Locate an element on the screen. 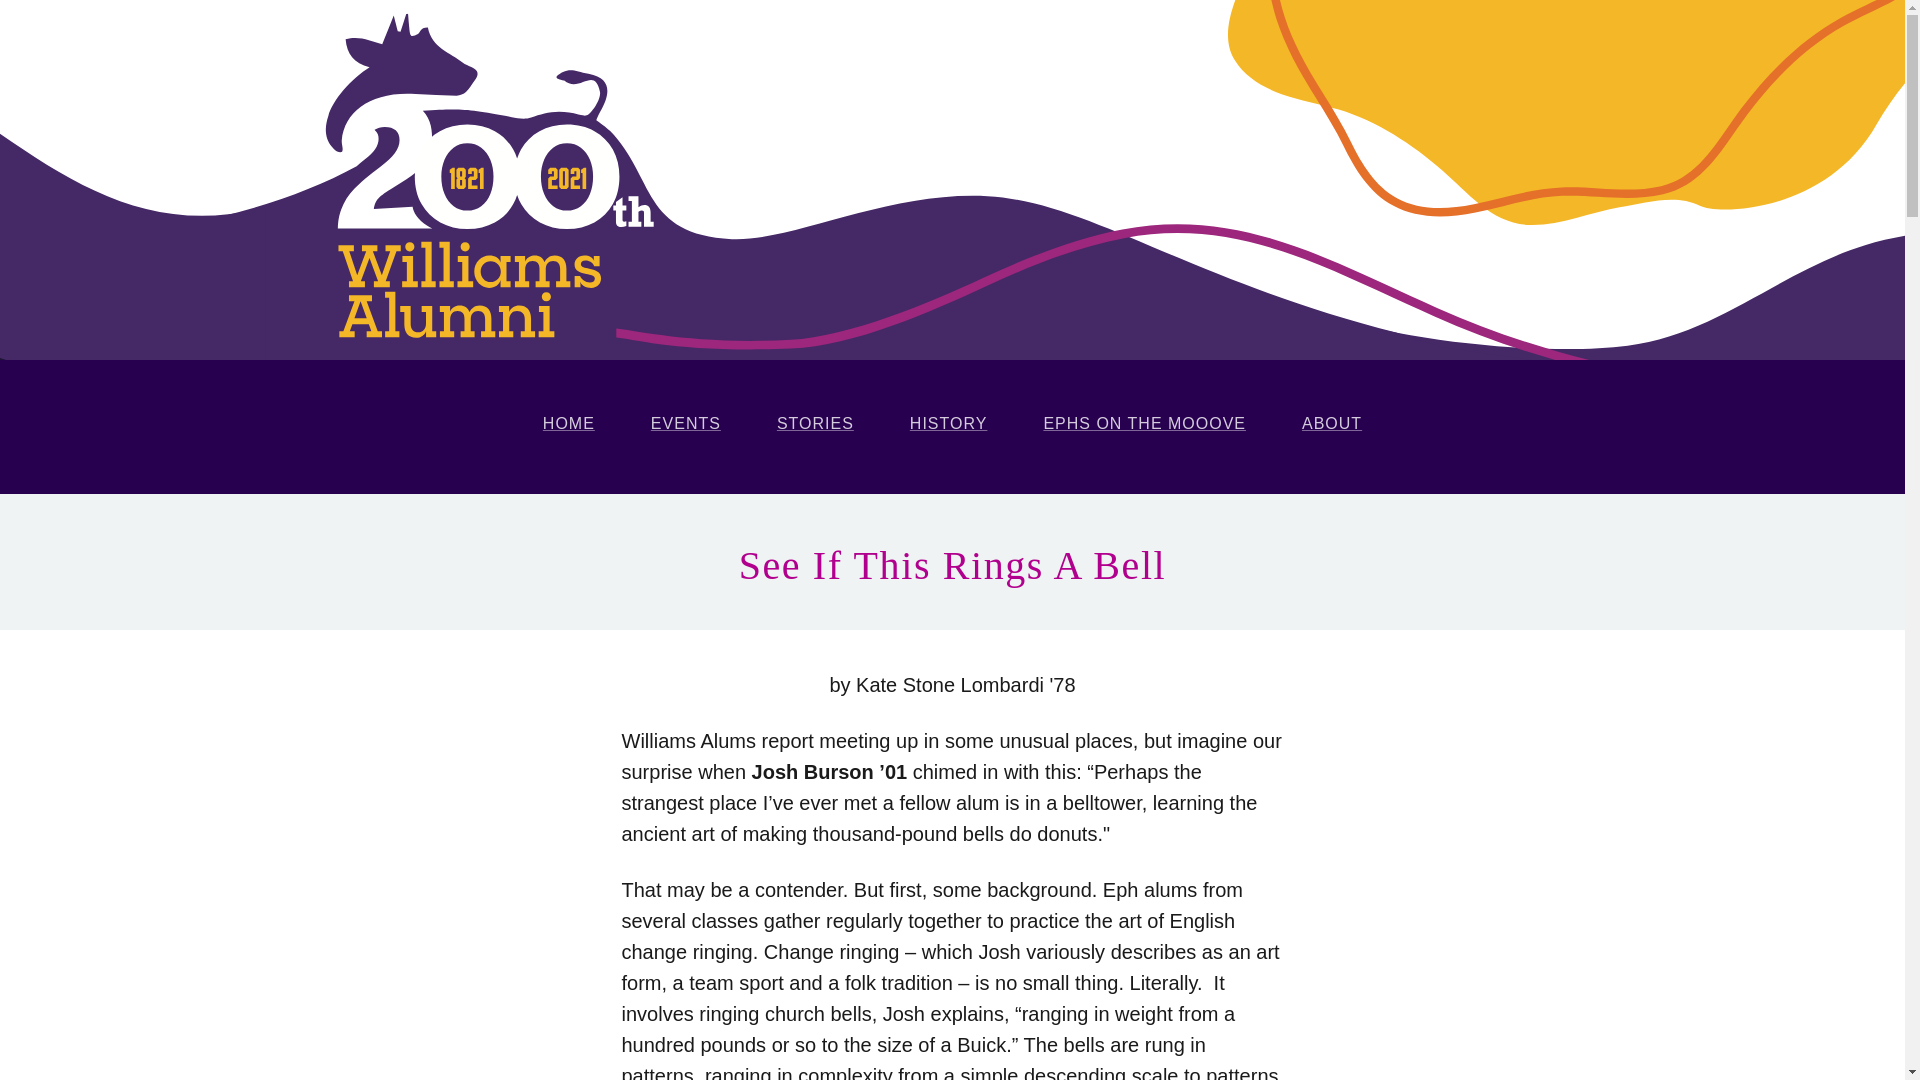  EVENTS is located at coordinates (686, 423).